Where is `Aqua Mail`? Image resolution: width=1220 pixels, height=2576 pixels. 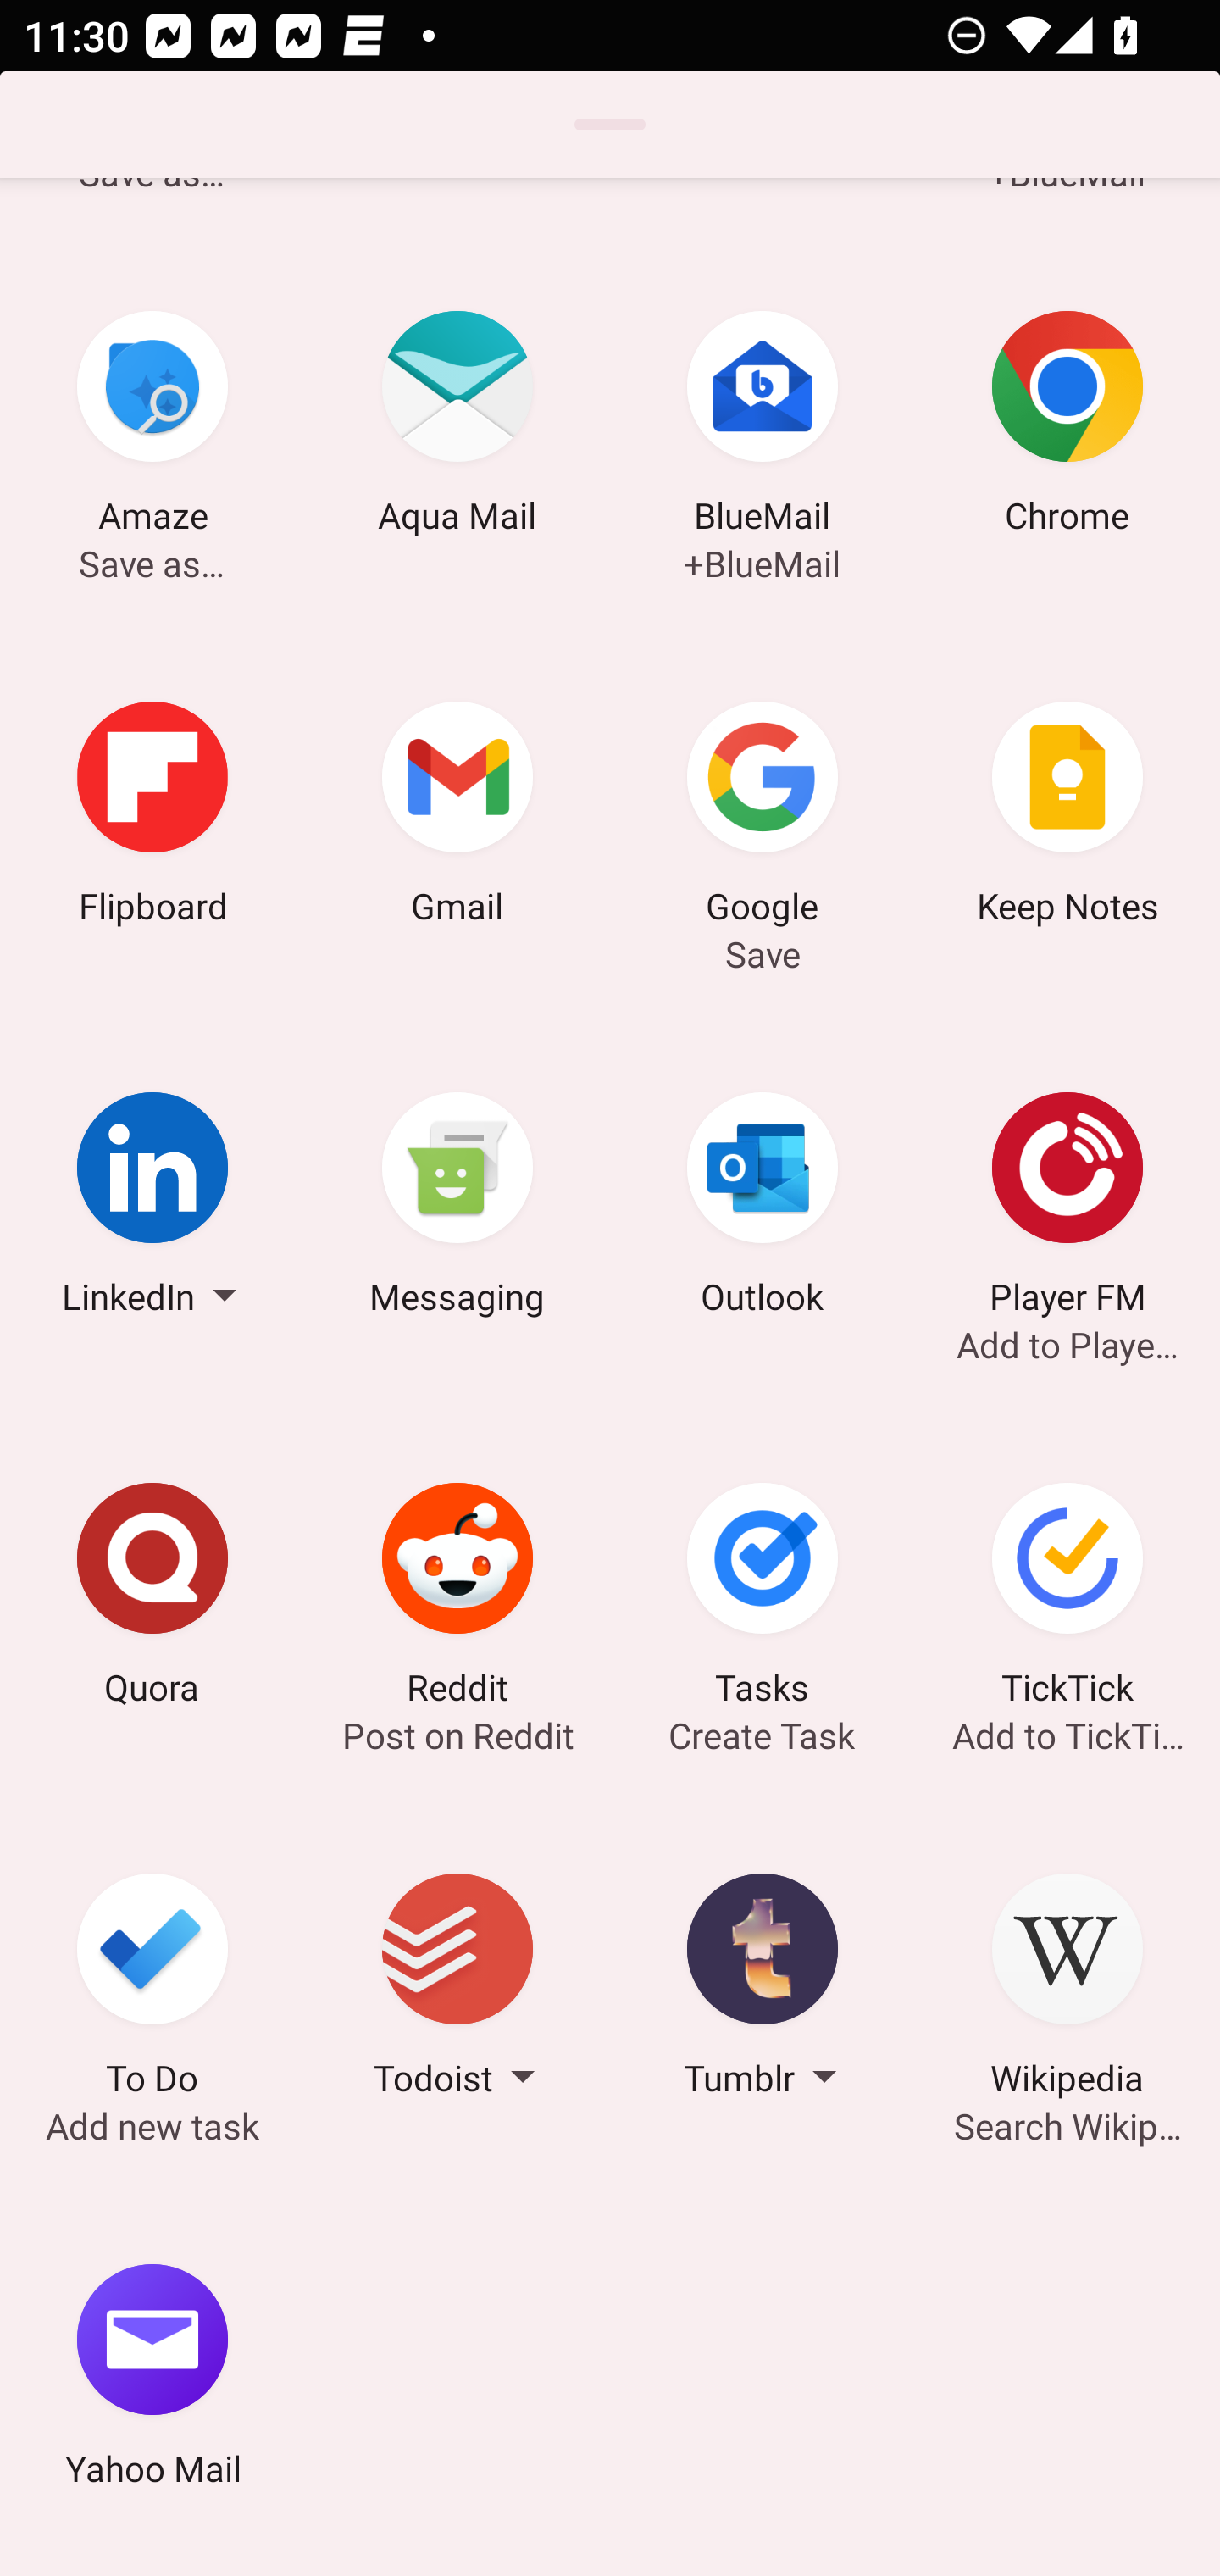
Aqua Mail is located at coordinates (457, 427).